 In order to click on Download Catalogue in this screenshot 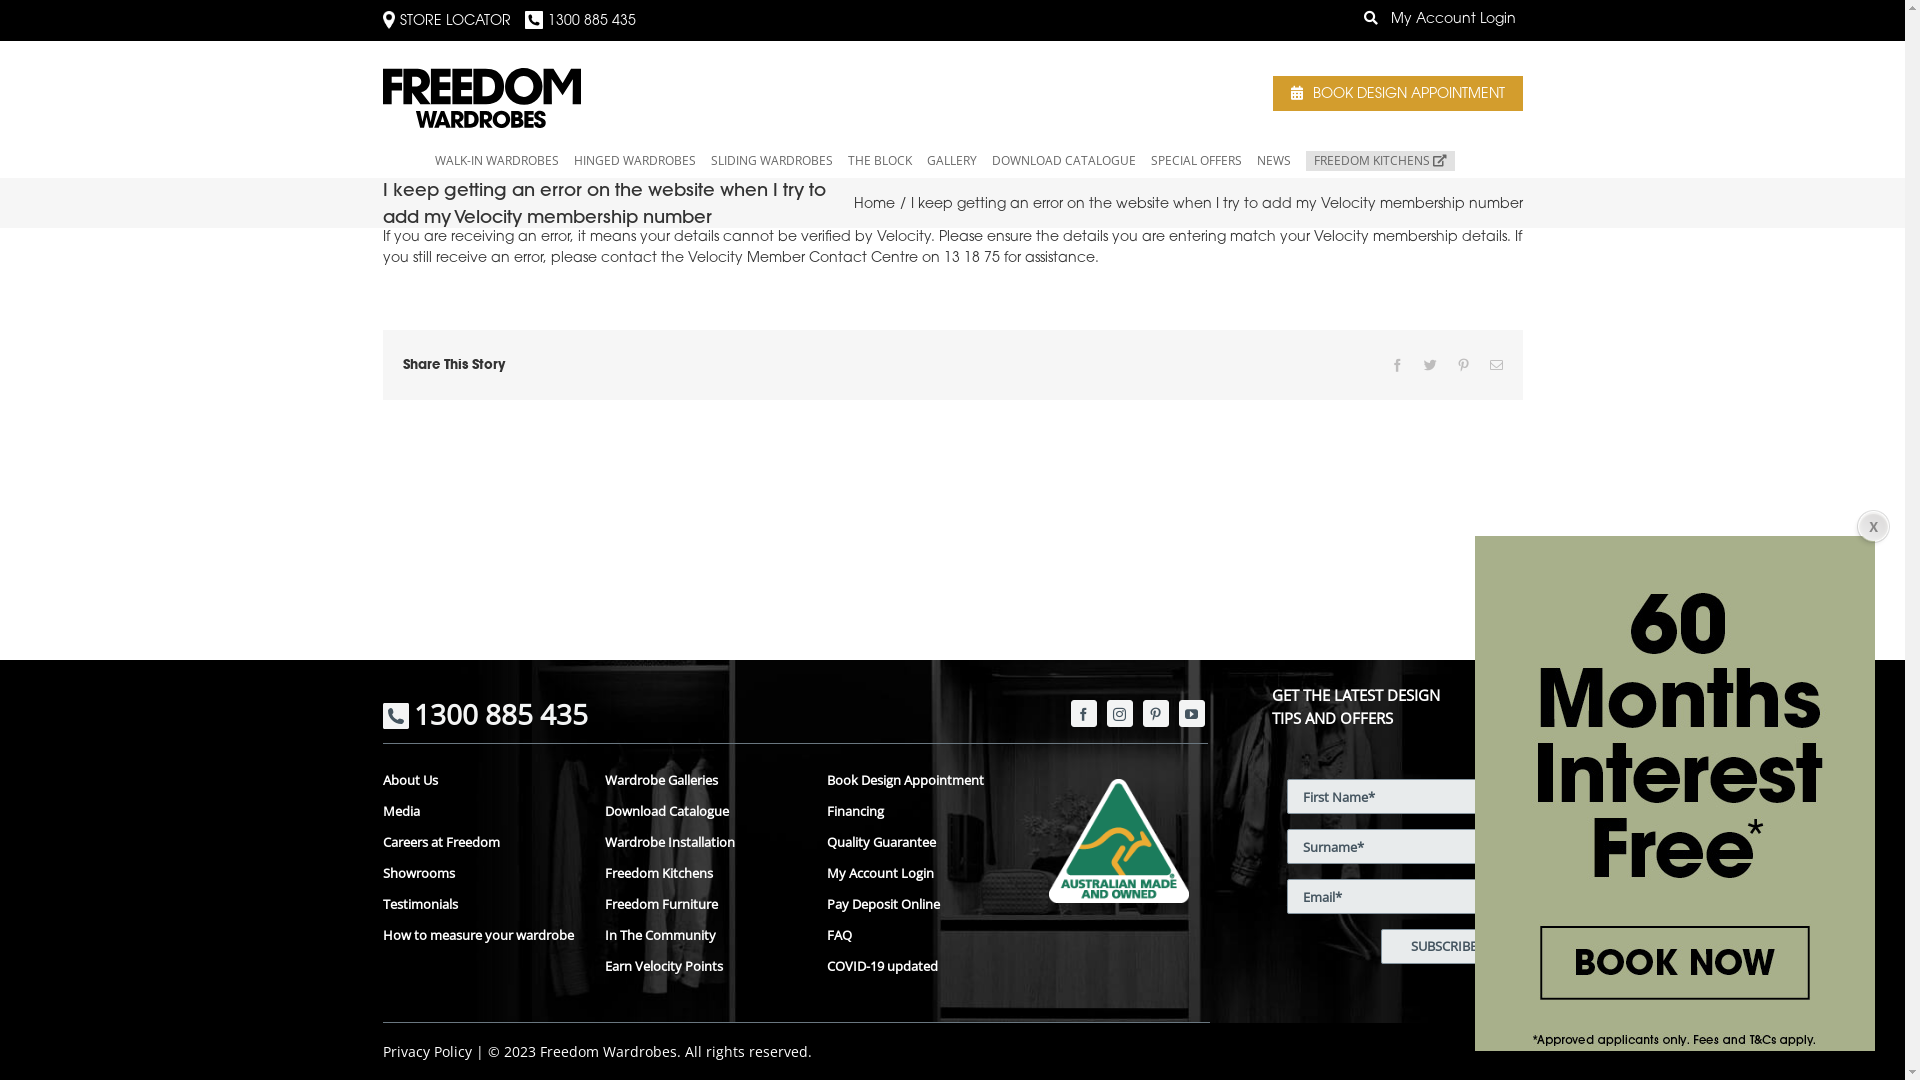, I will do `click(700, 812)`.